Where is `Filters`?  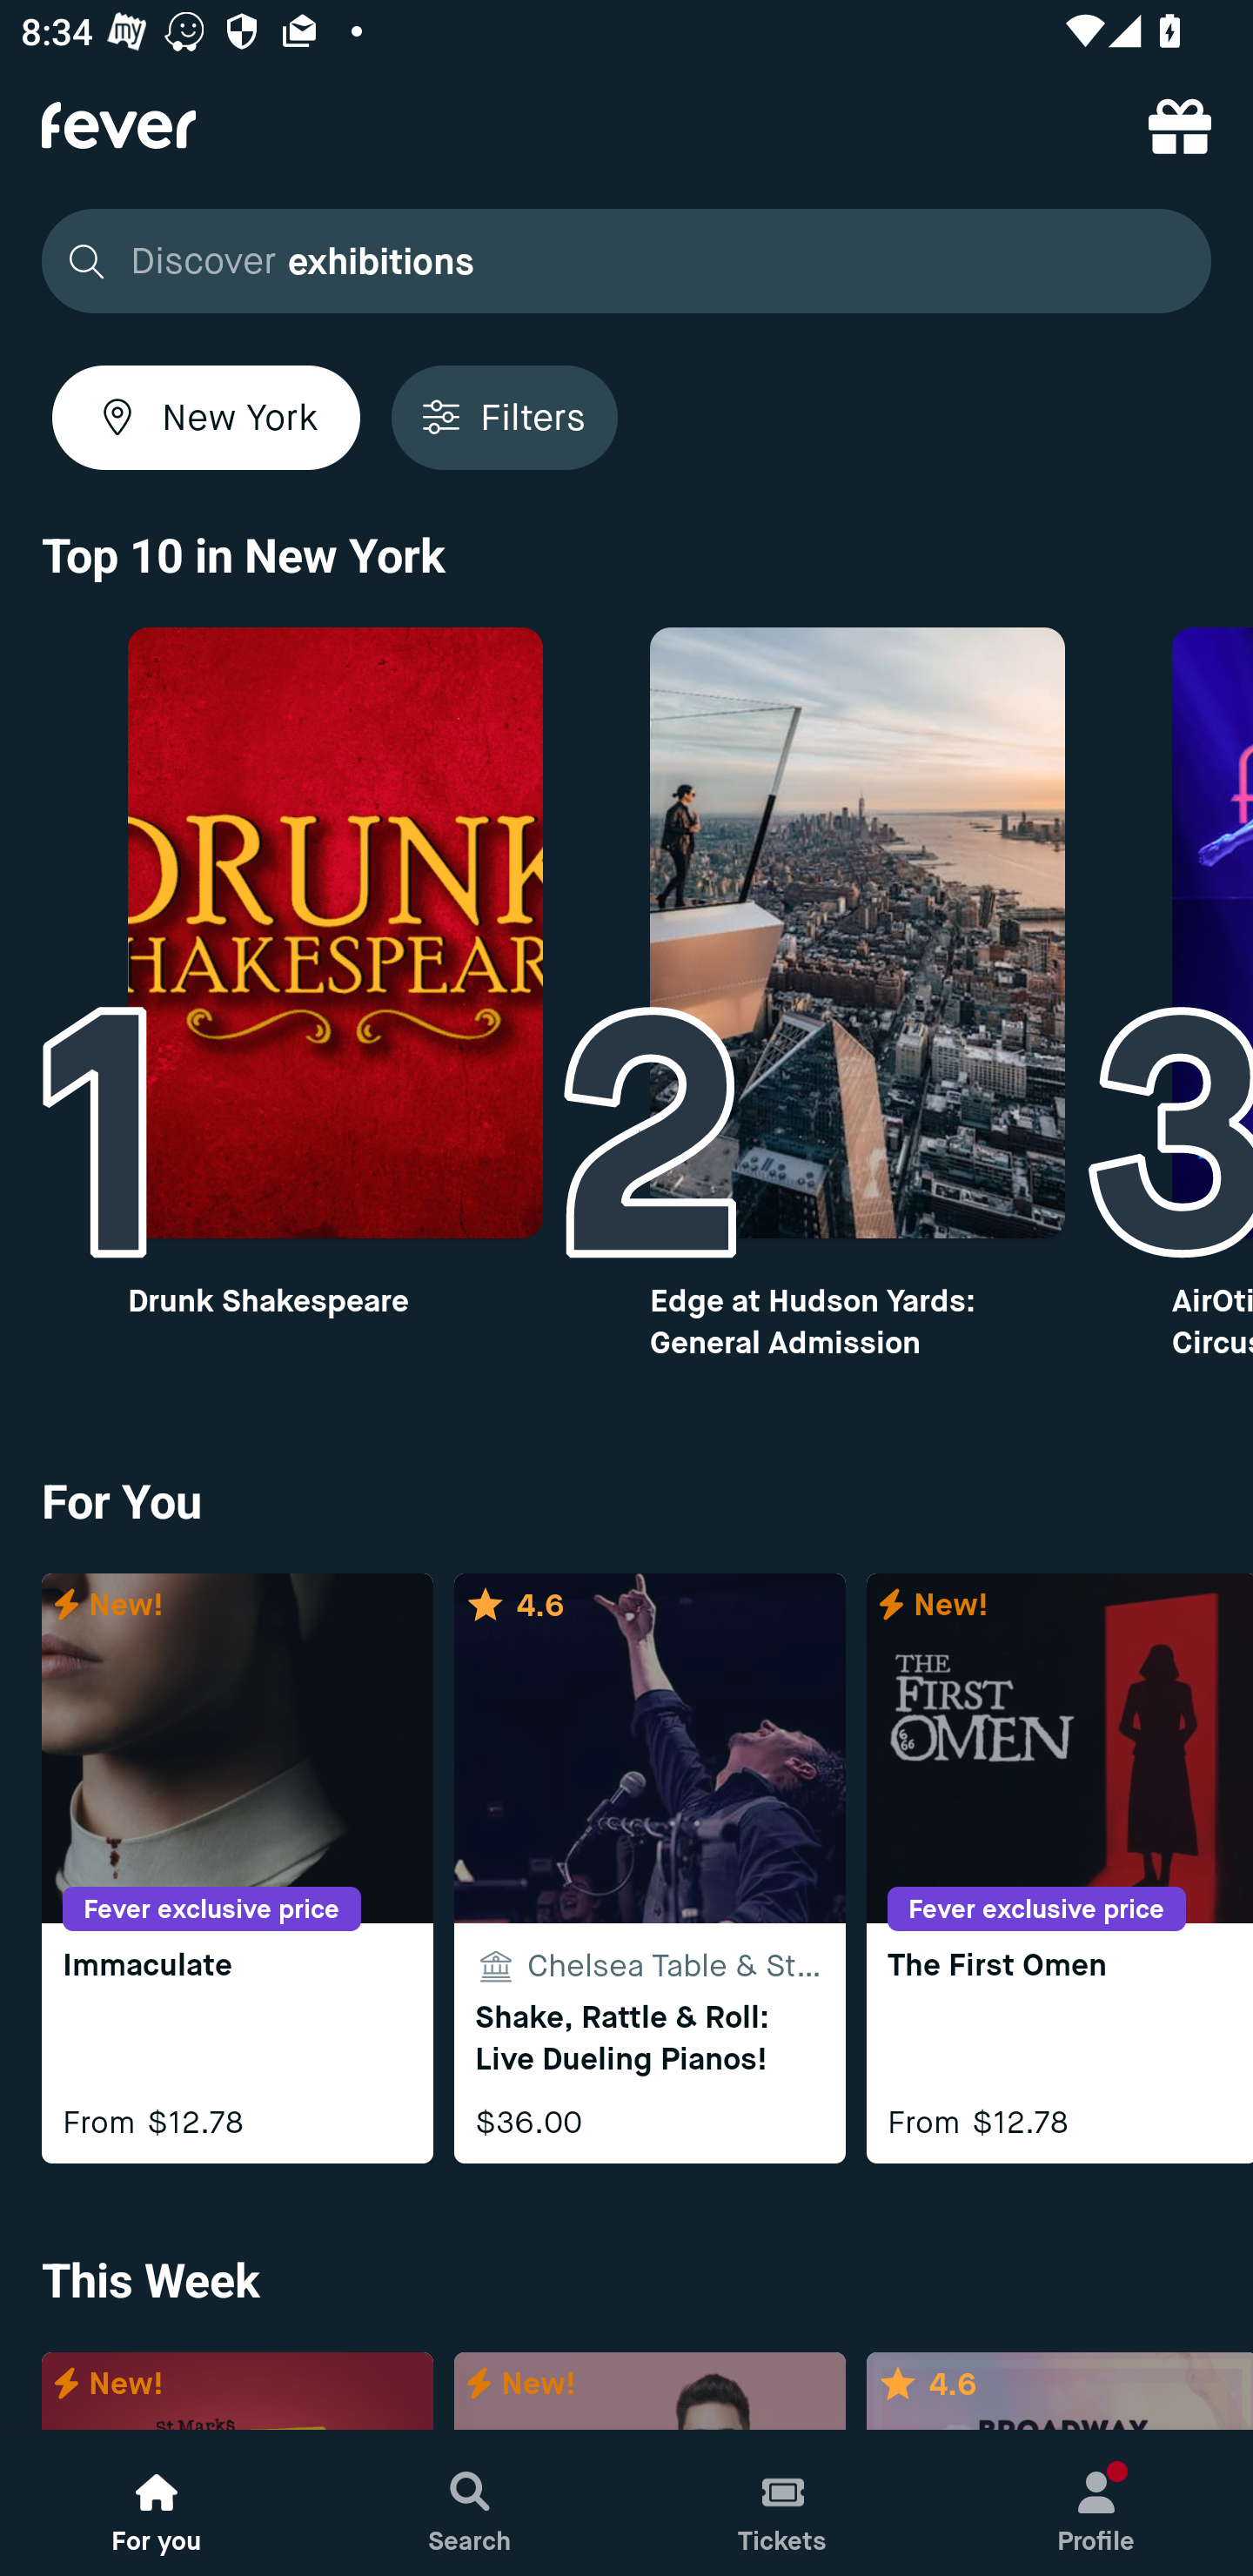 Filters is located at coordinates (504, 417).